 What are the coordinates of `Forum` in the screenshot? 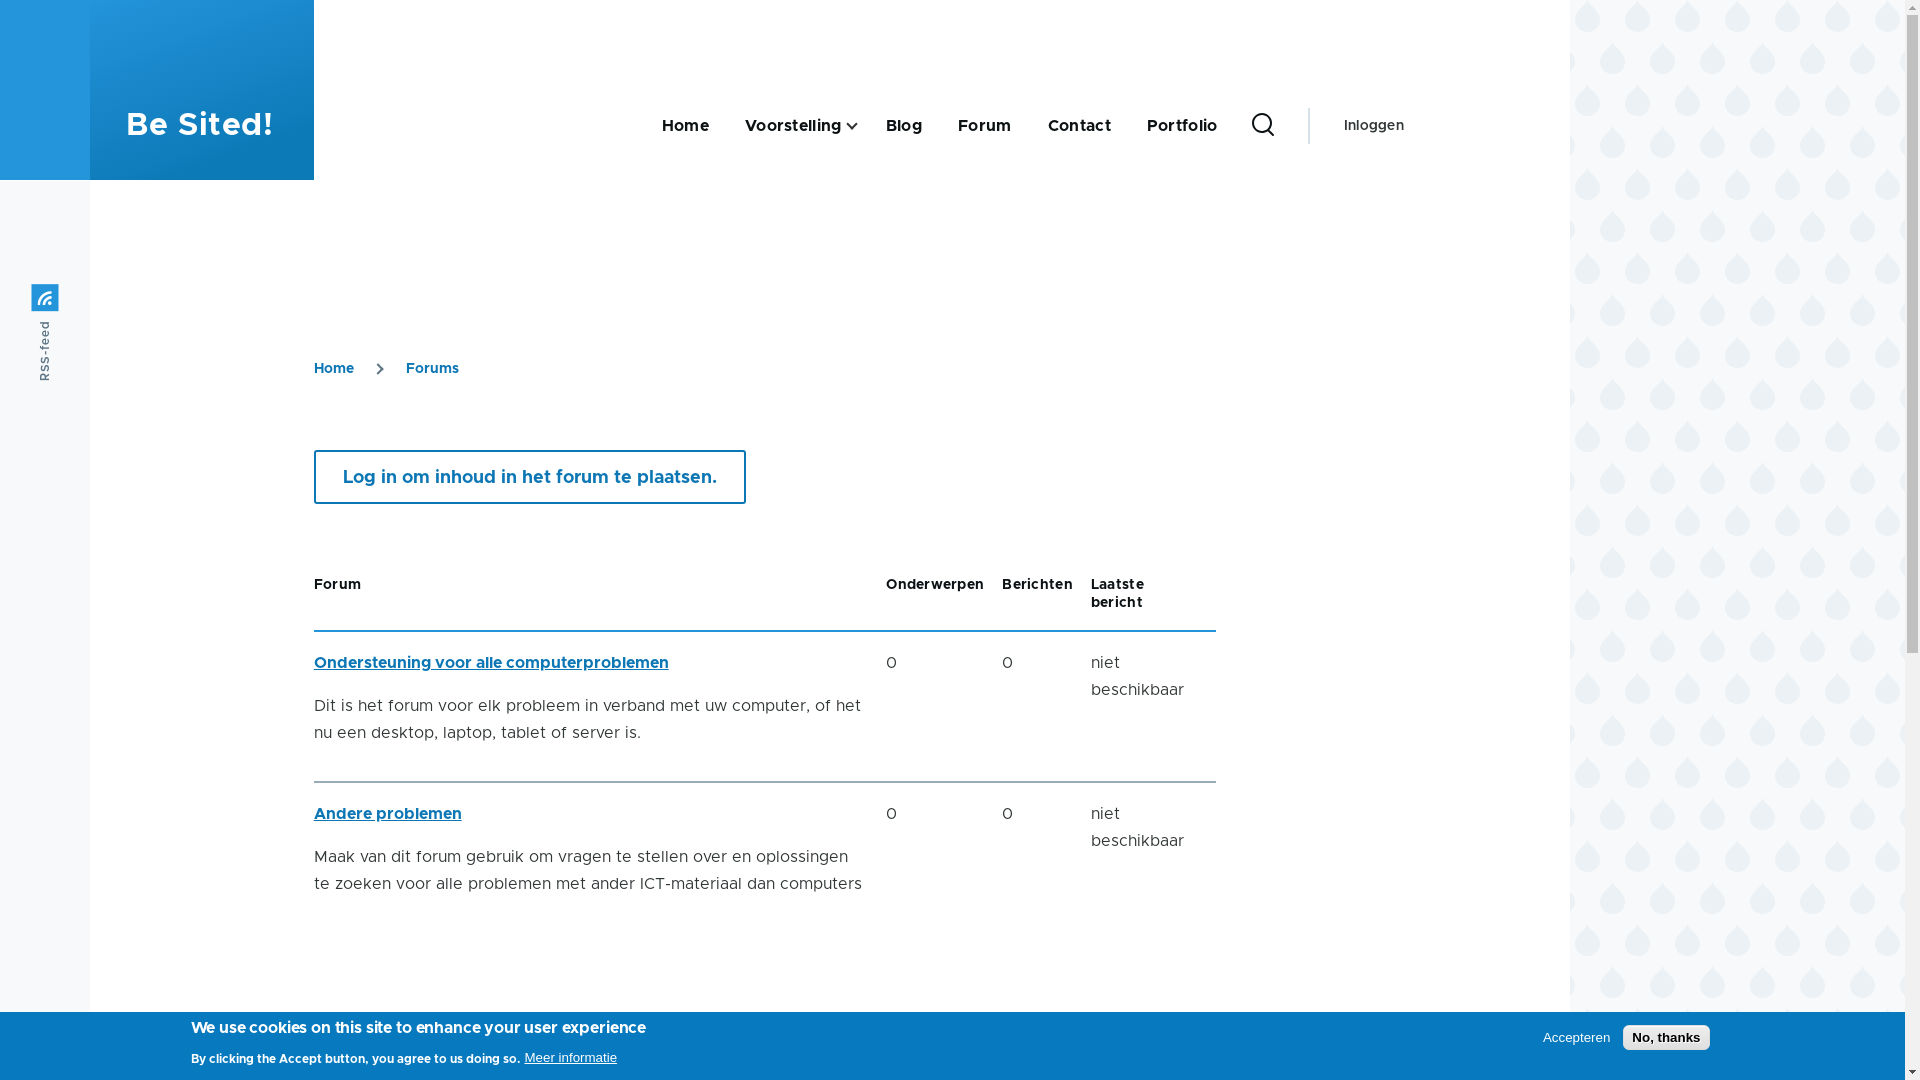 It's located at (985, 126).